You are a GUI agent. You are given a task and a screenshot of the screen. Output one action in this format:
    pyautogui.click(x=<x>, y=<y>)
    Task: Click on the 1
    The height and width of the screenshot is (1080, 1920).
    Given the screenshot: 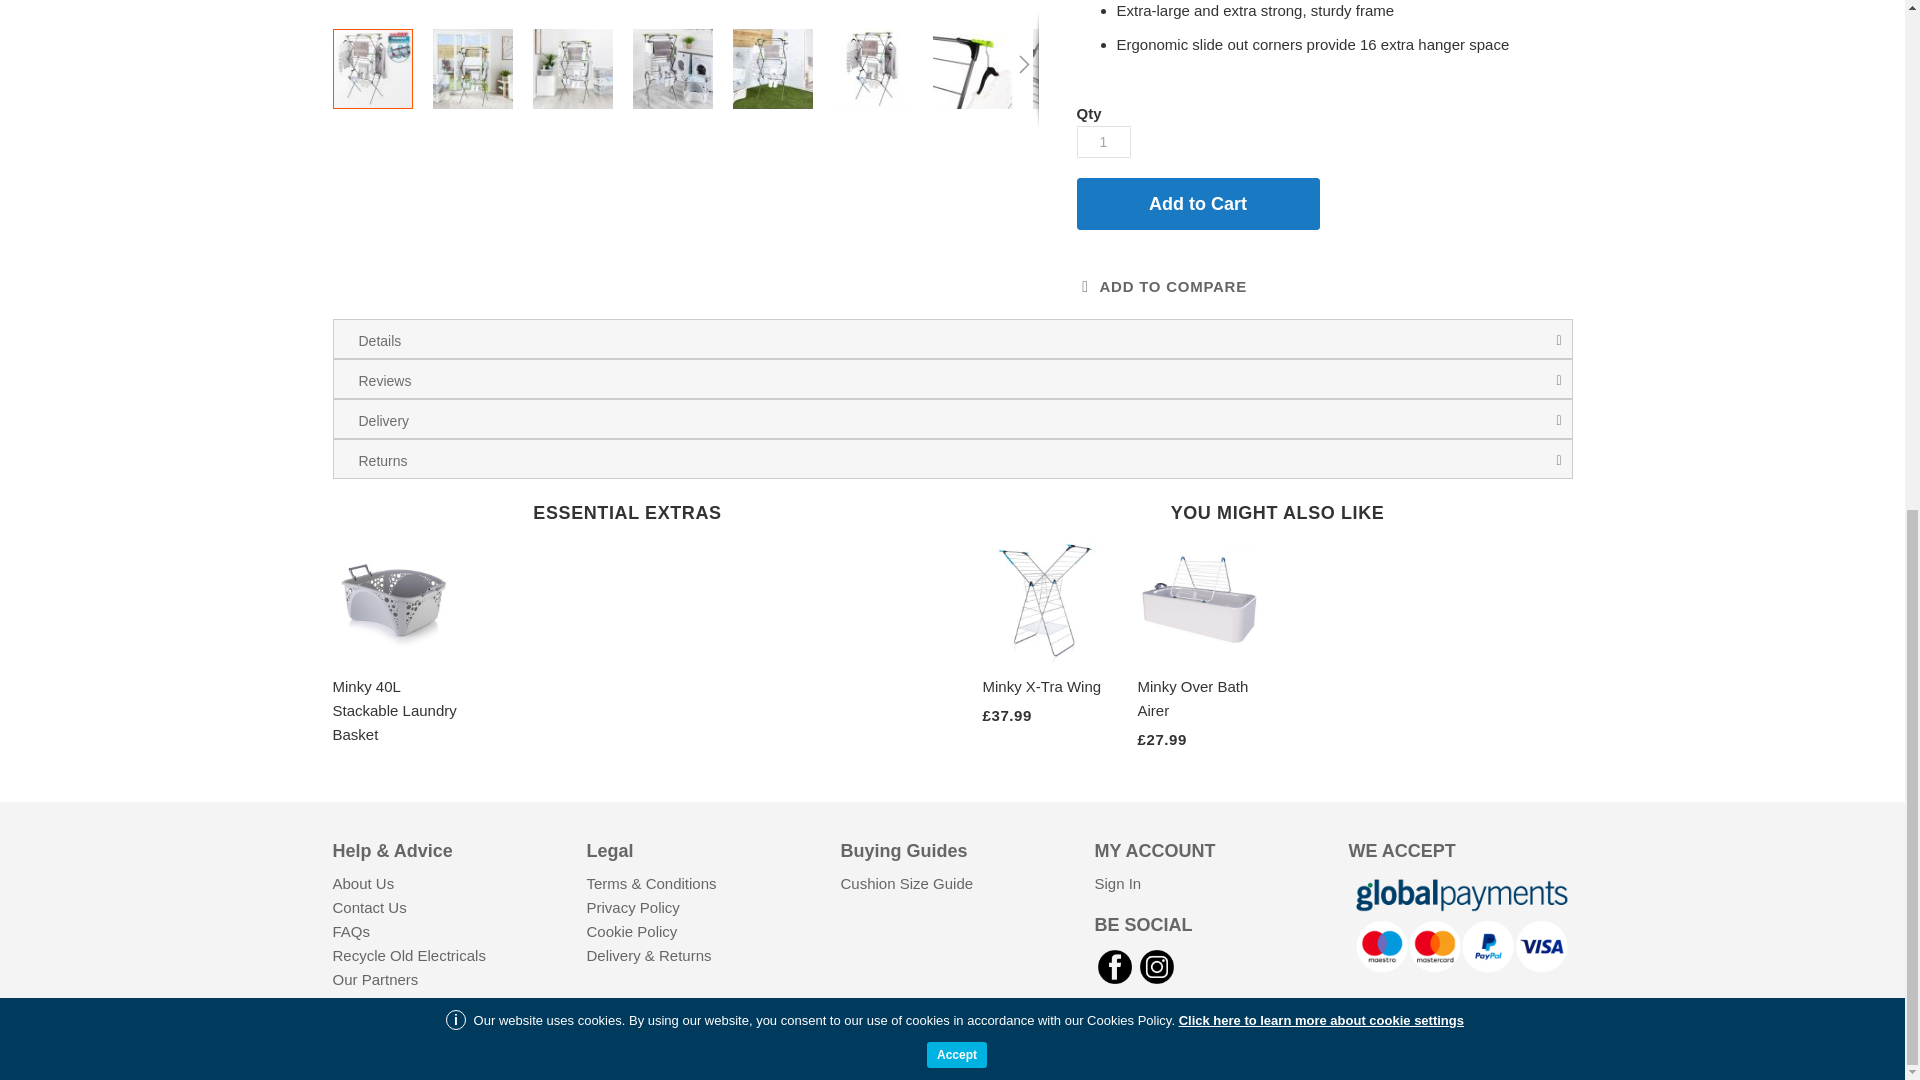 What is the action you would take?
    pyautogui.click(x=1102, y=142)
    